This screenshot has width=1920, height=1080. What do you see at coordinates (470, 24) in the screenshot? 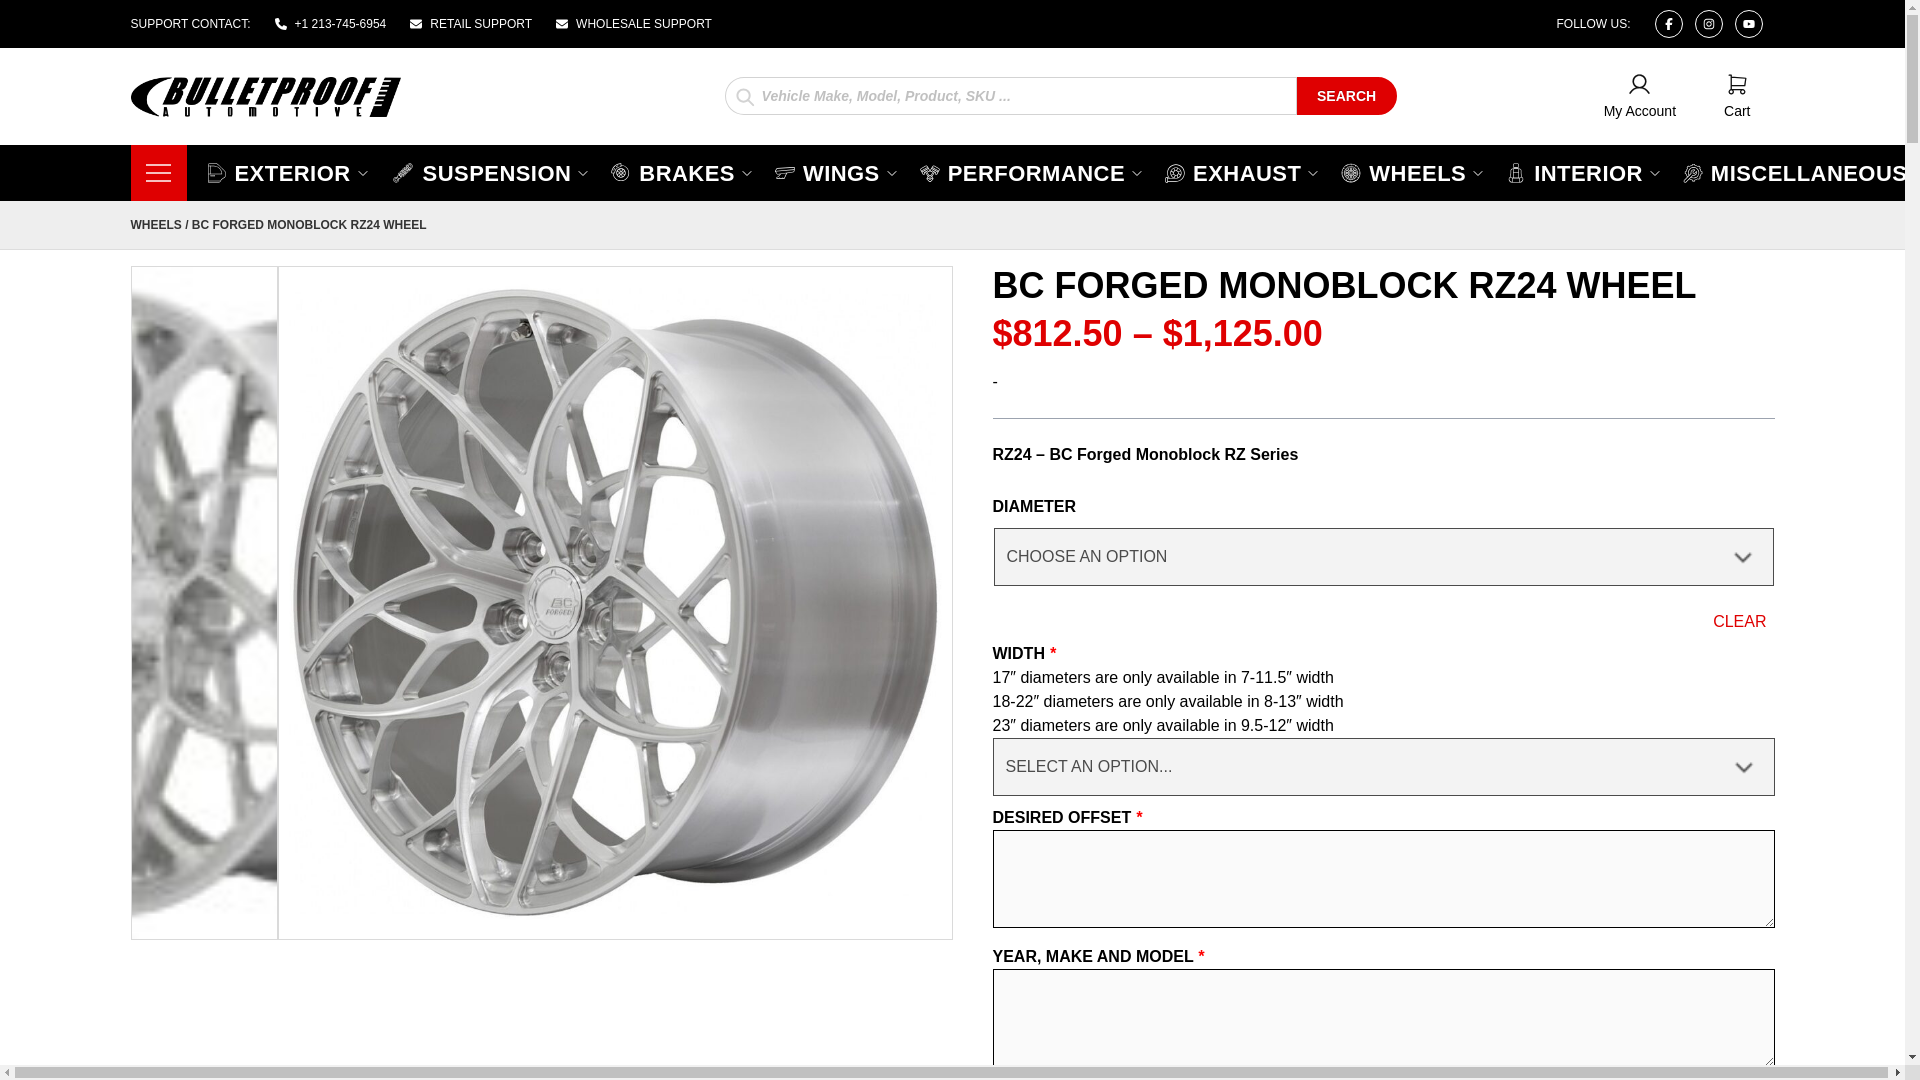
I see `Instagram` at bounding box center [470, 24].